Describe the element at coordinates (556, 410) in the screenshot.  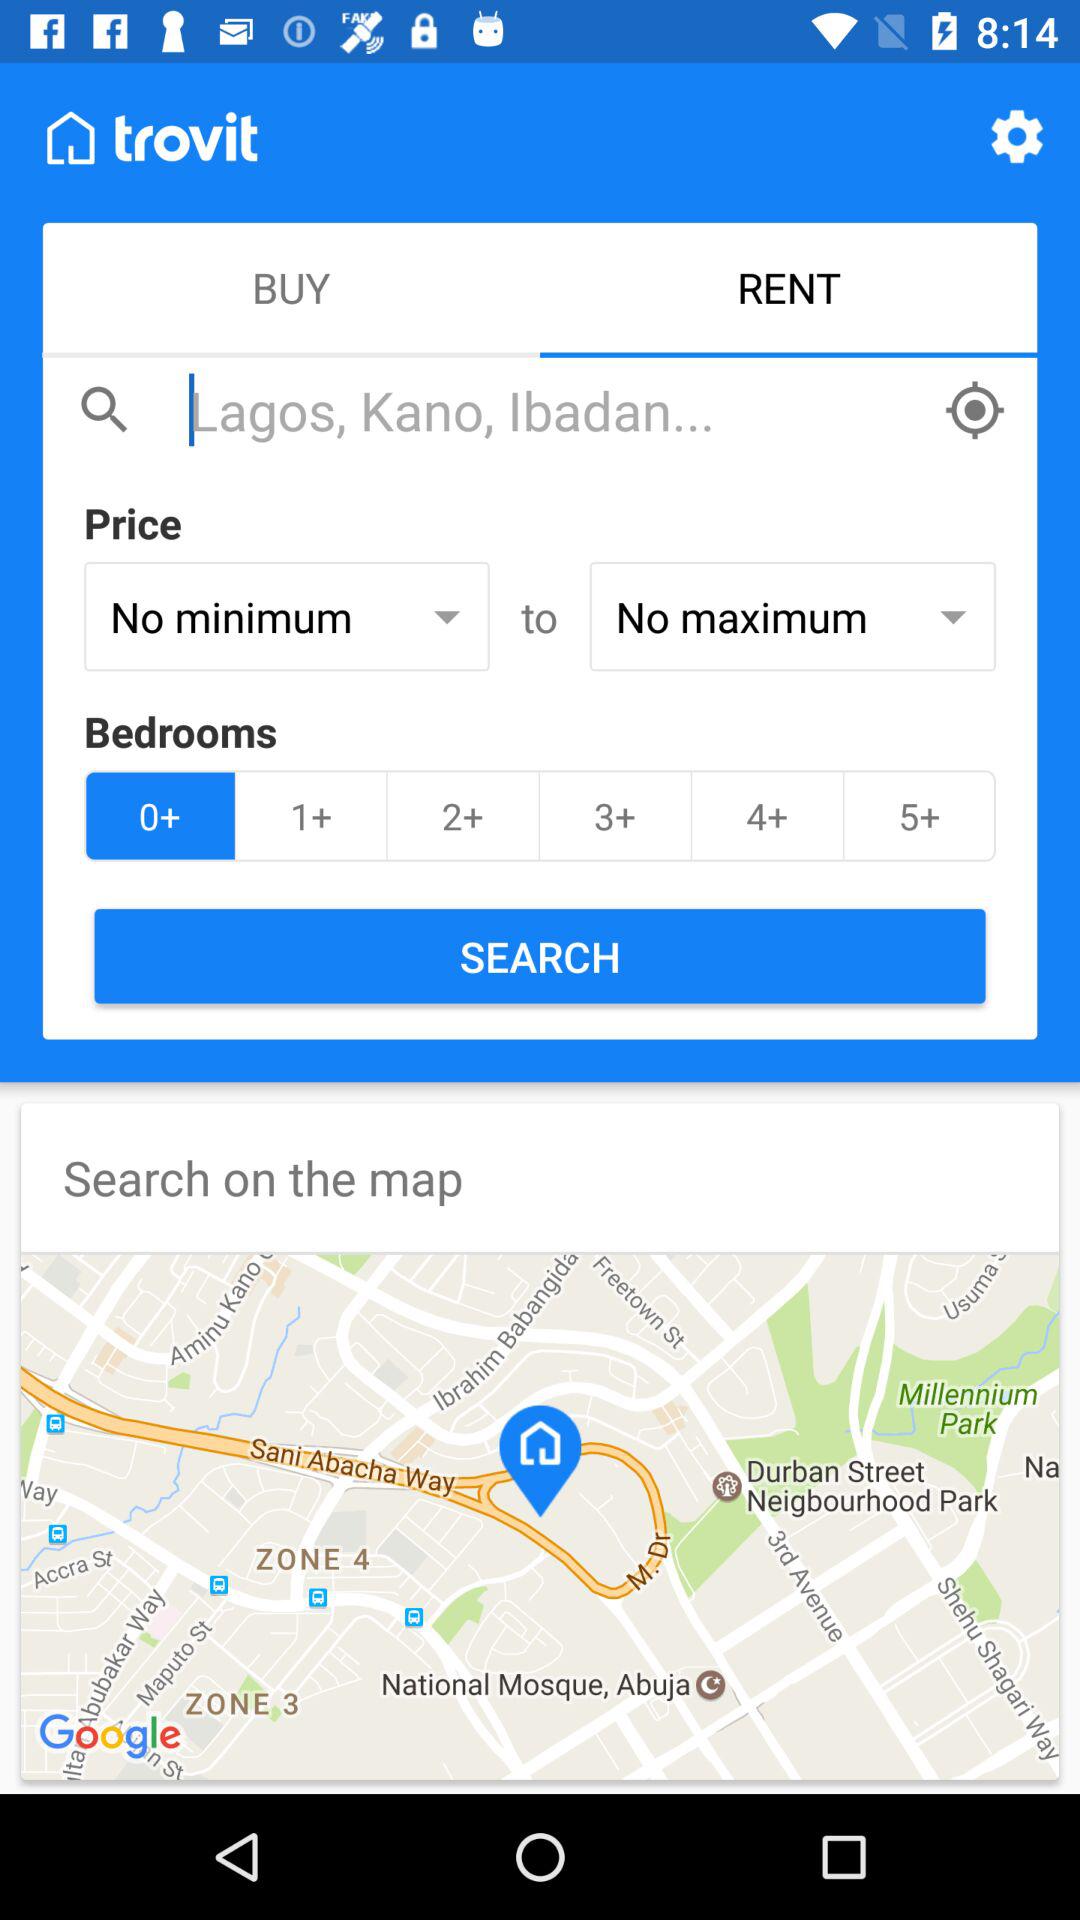
I see `a search for any location in the app` at that location.